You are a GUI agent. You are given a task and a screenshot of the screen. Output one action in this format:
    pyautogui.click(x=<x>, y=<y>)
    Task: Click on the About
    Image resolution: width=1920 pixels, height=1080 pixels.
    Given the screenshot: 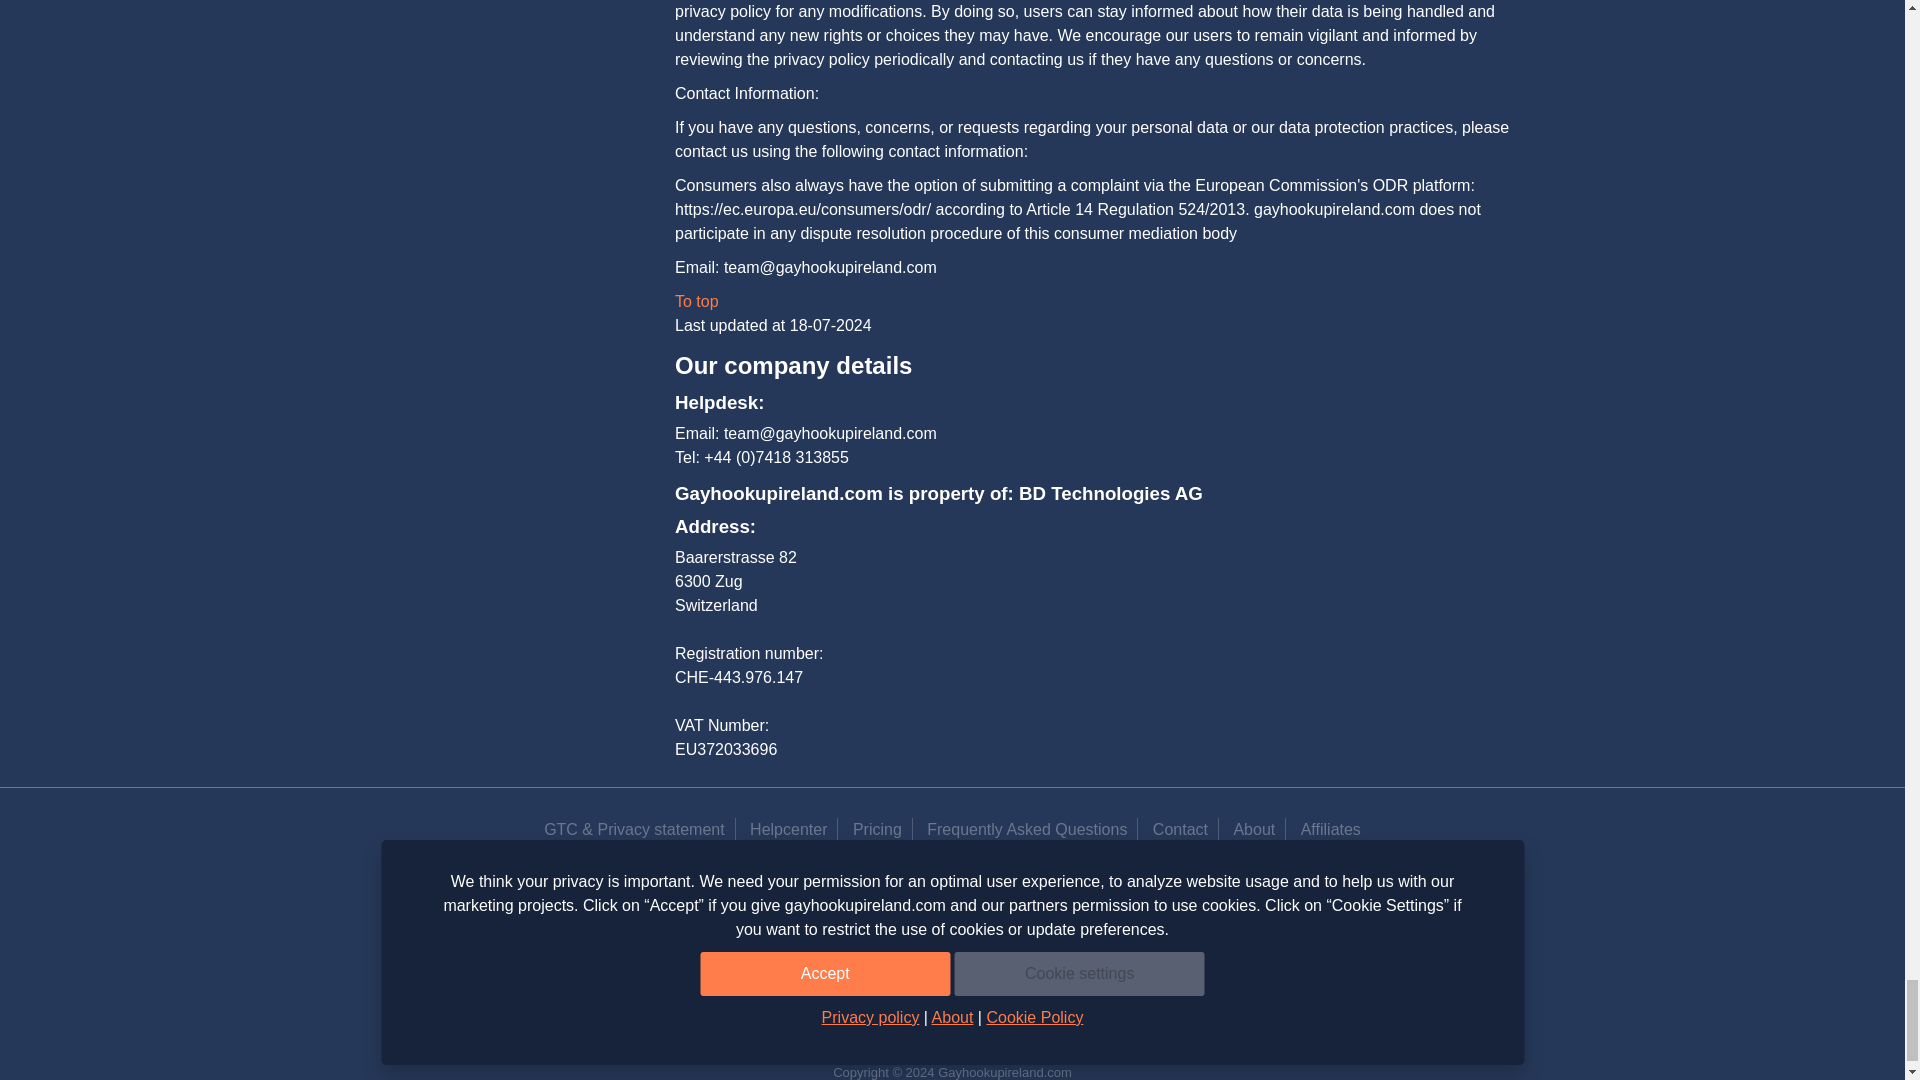 What is the action you would take?
    pyautogui.click(x=1254, y=829)
    